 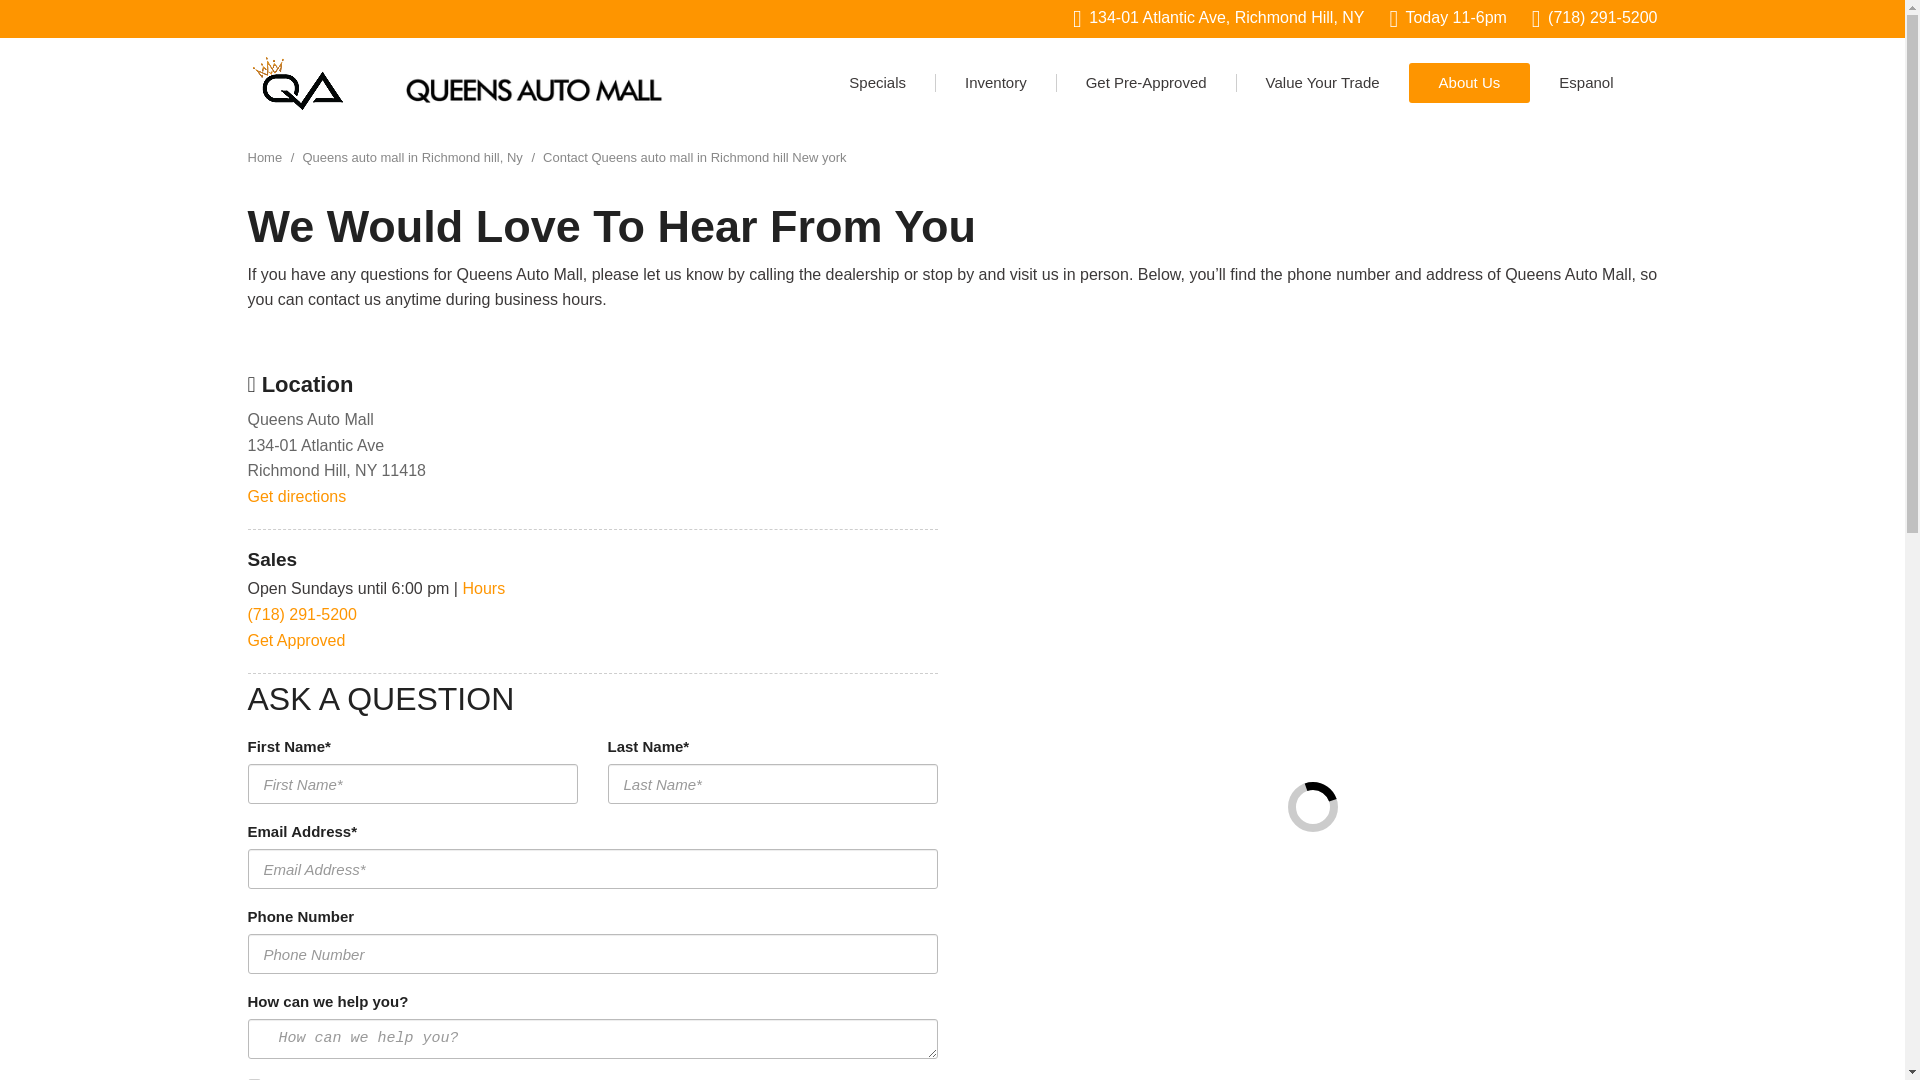 What do you see at coordinates (1322, 82) in the screenshot?
I see `Value Your Trade` at bounding box center [1322, 82].